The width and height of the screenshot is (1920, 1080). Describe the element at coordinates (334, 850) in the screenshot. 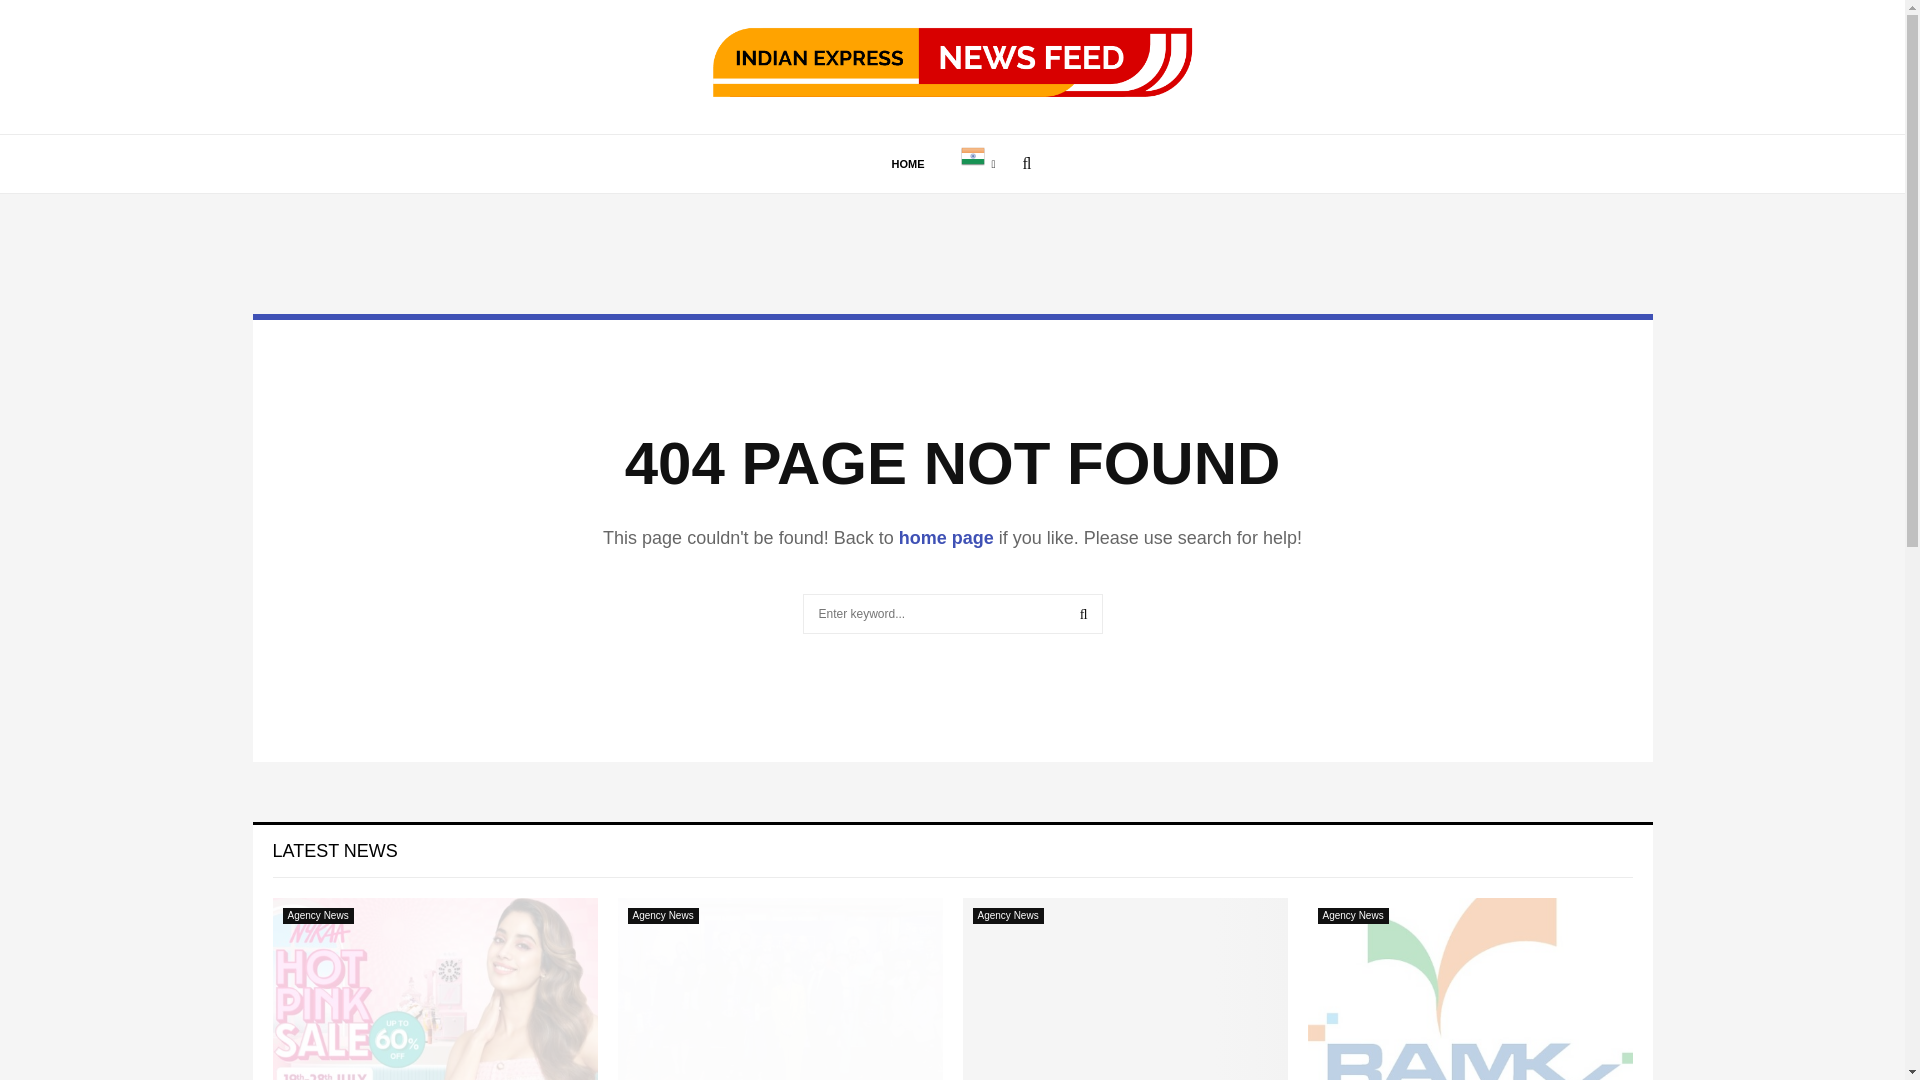

I see `Latest News` at that location.